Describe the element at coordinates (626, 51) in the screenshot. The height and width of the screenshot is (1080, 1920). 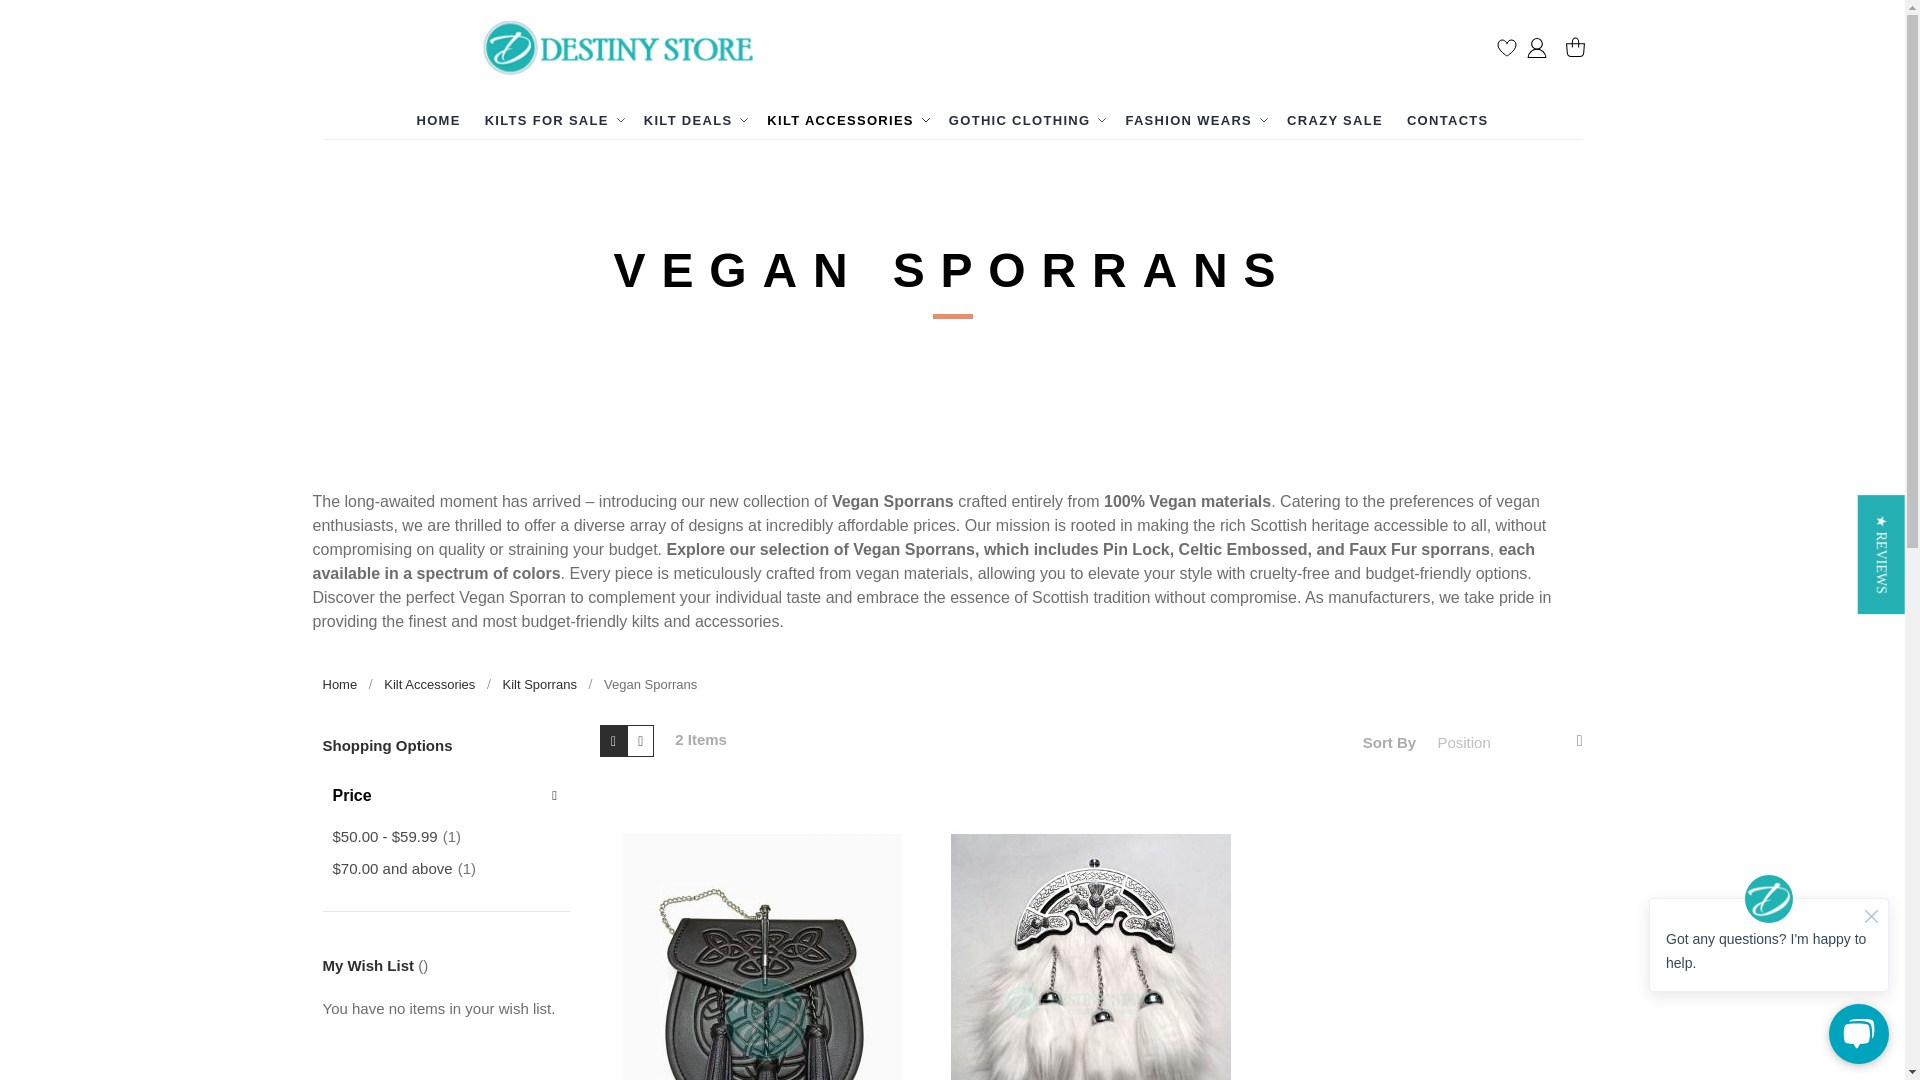
I see `Destiny Store` at that location.